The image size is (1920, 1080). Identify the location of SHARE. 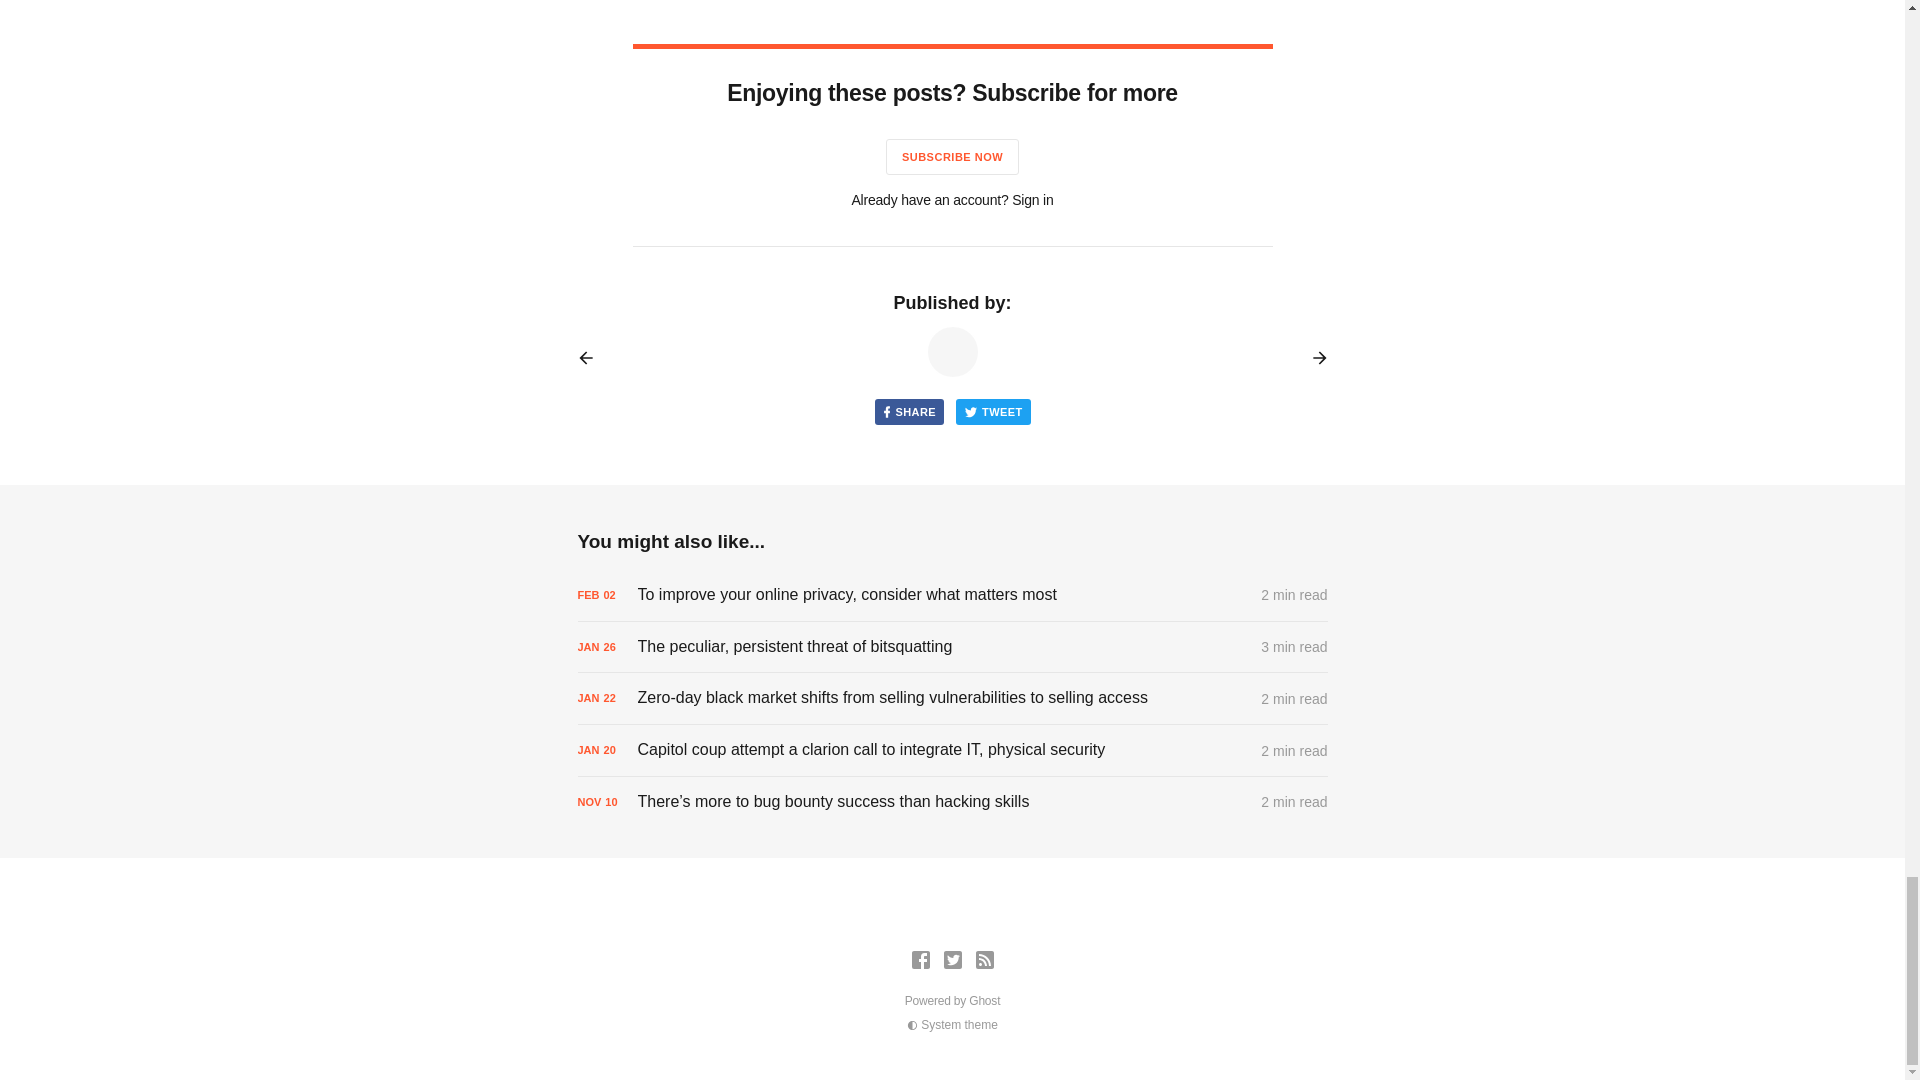
(908, 412).